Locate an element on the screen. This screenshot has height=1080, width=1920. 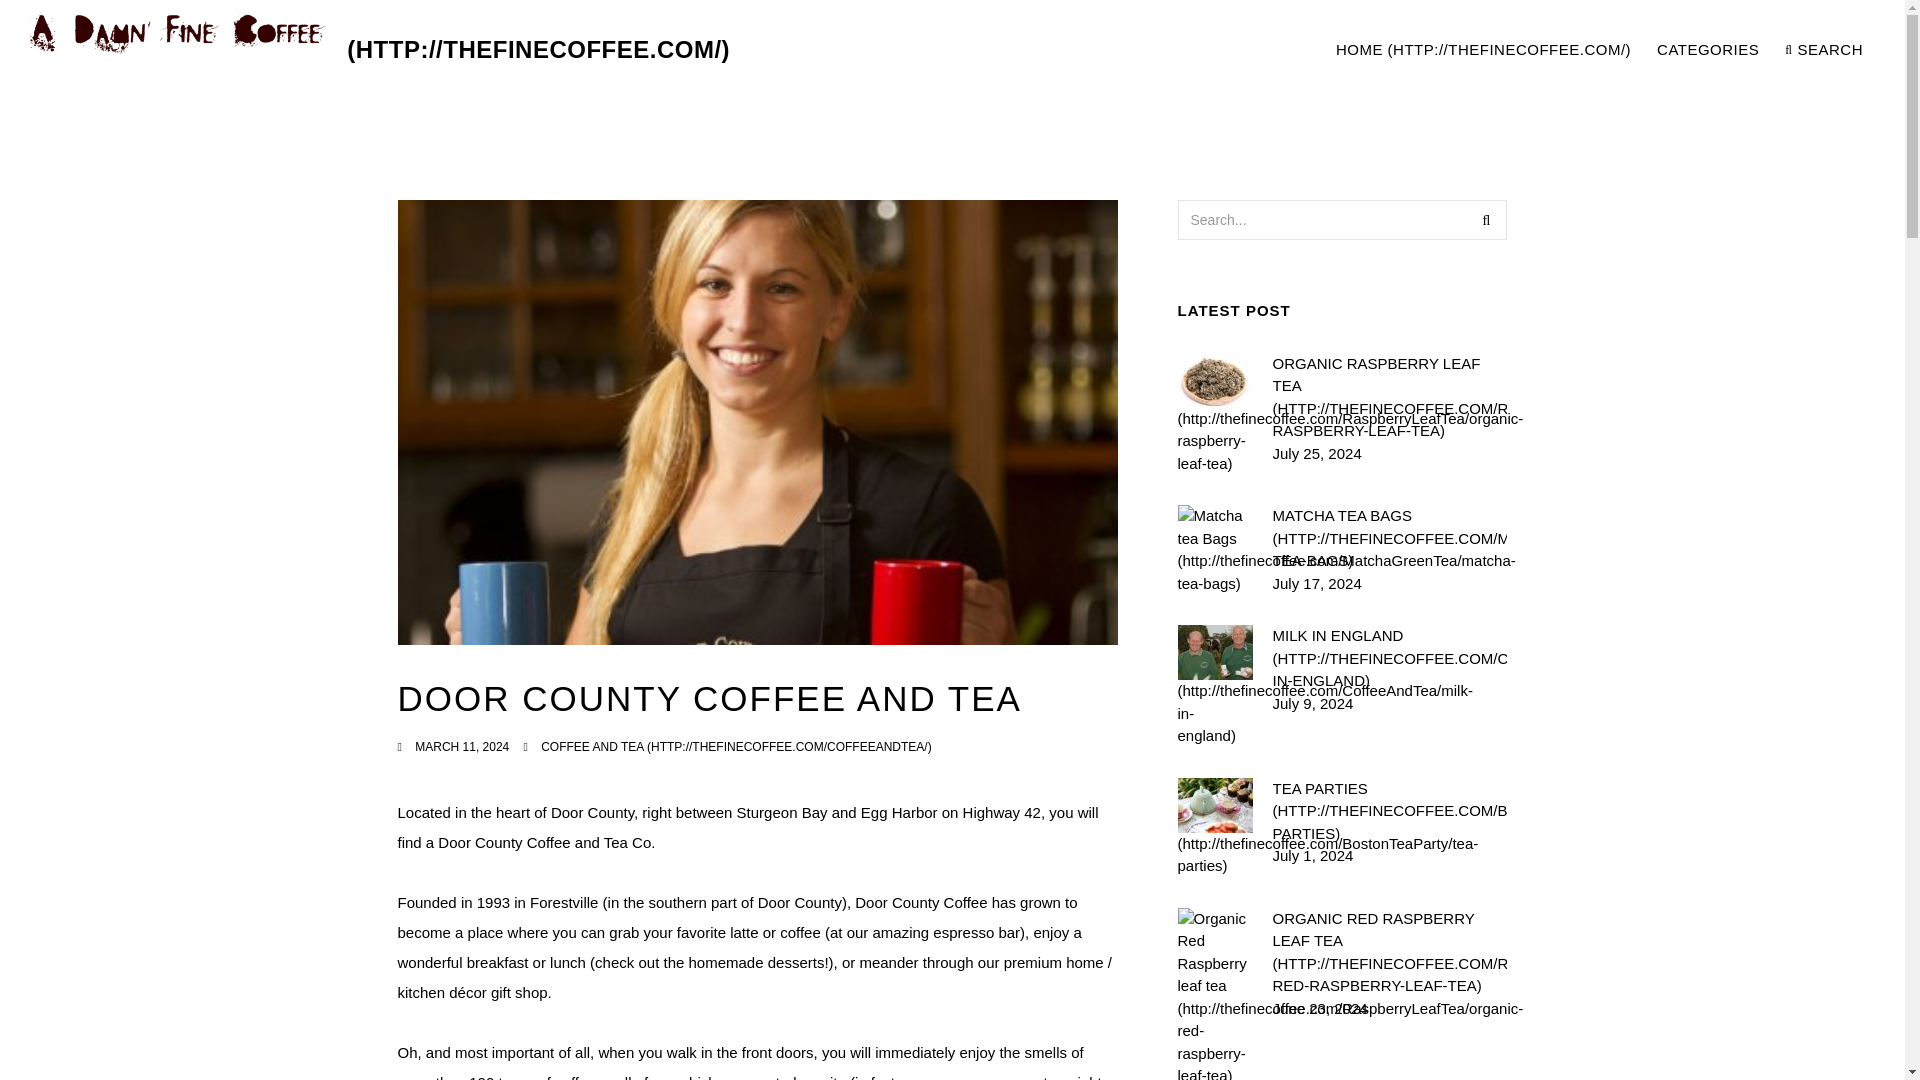
COFFEE AND TEA is located at coordinates (736, 746).